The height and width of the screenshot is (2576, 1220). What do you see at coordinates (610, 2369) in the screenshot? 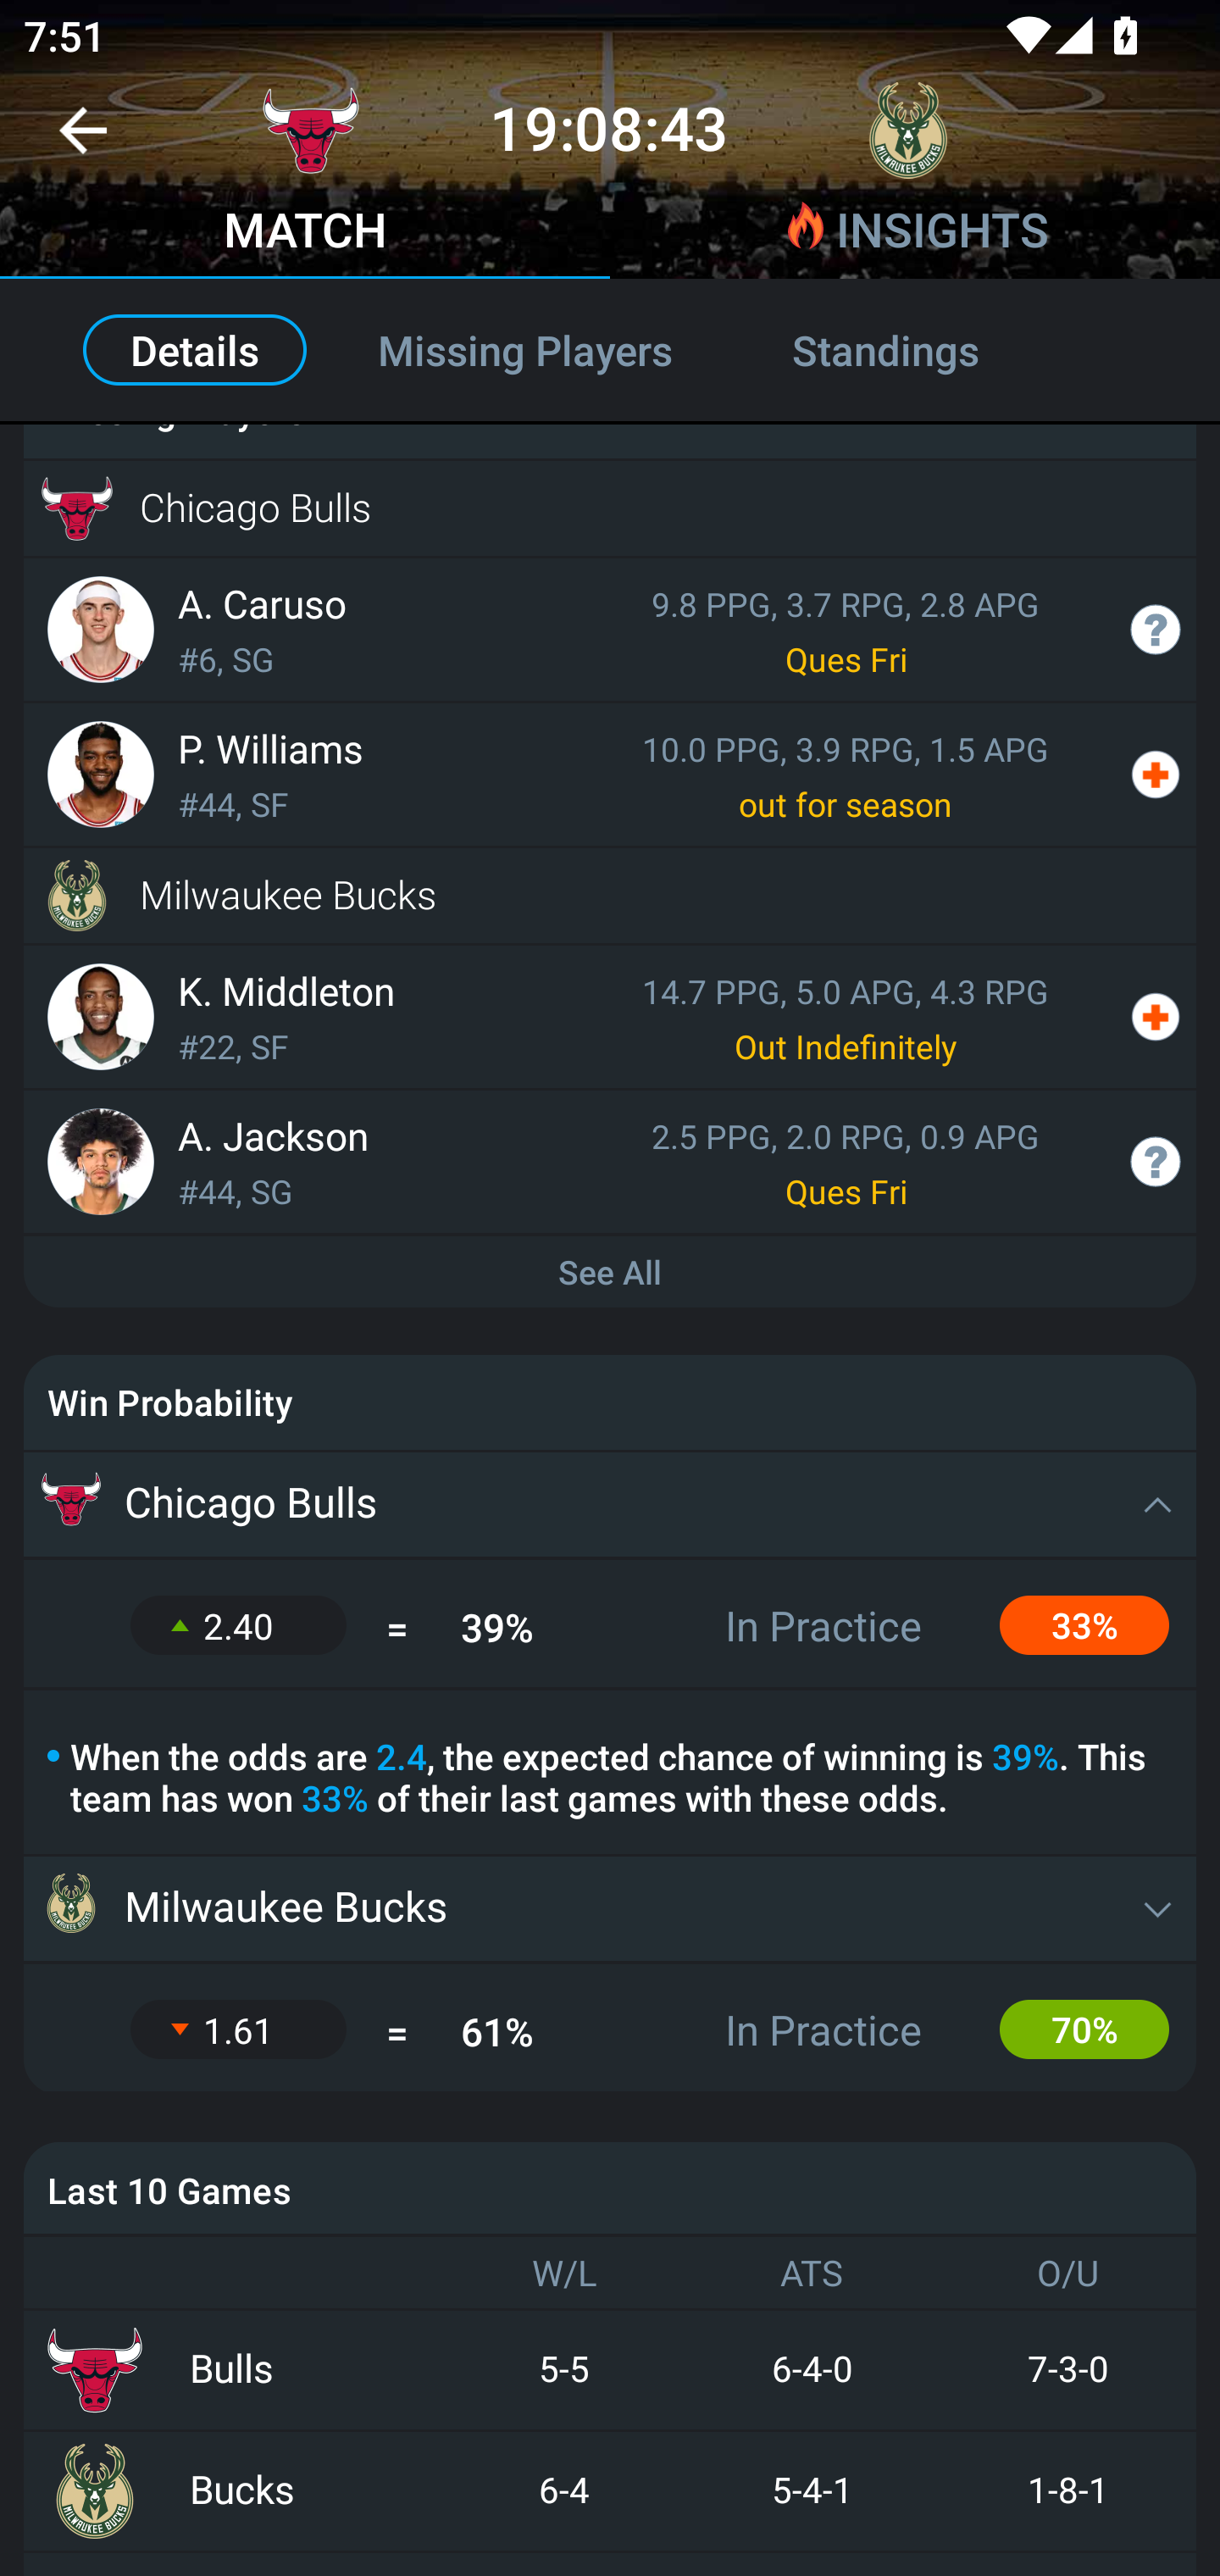
I see `Bulls 5-5 6-4-0 7-3-0` at bounding box center [610, 2369].